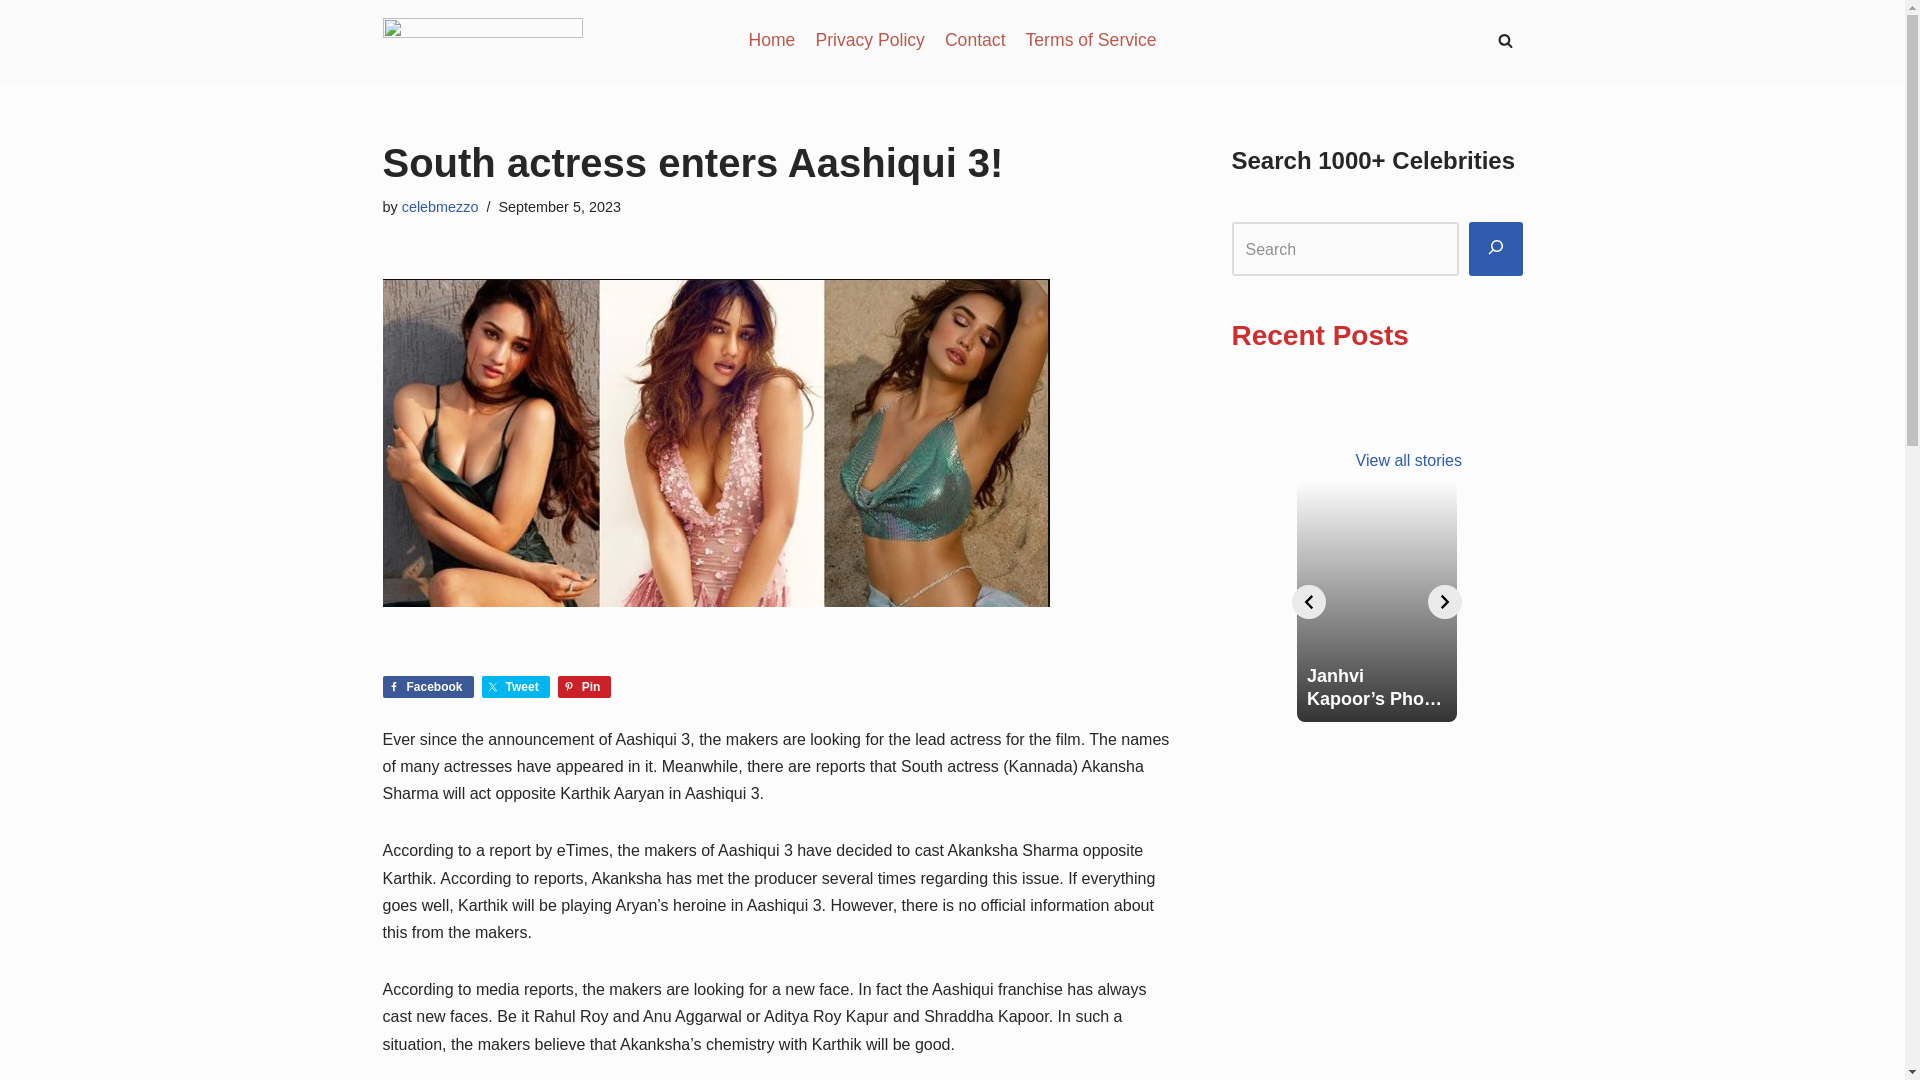 The width and height of the screenshot is (1920, 1080). What do you see at coordinates (427, 686) in the screenshot?
I see `Facebook` at bounding box center [427, 686].